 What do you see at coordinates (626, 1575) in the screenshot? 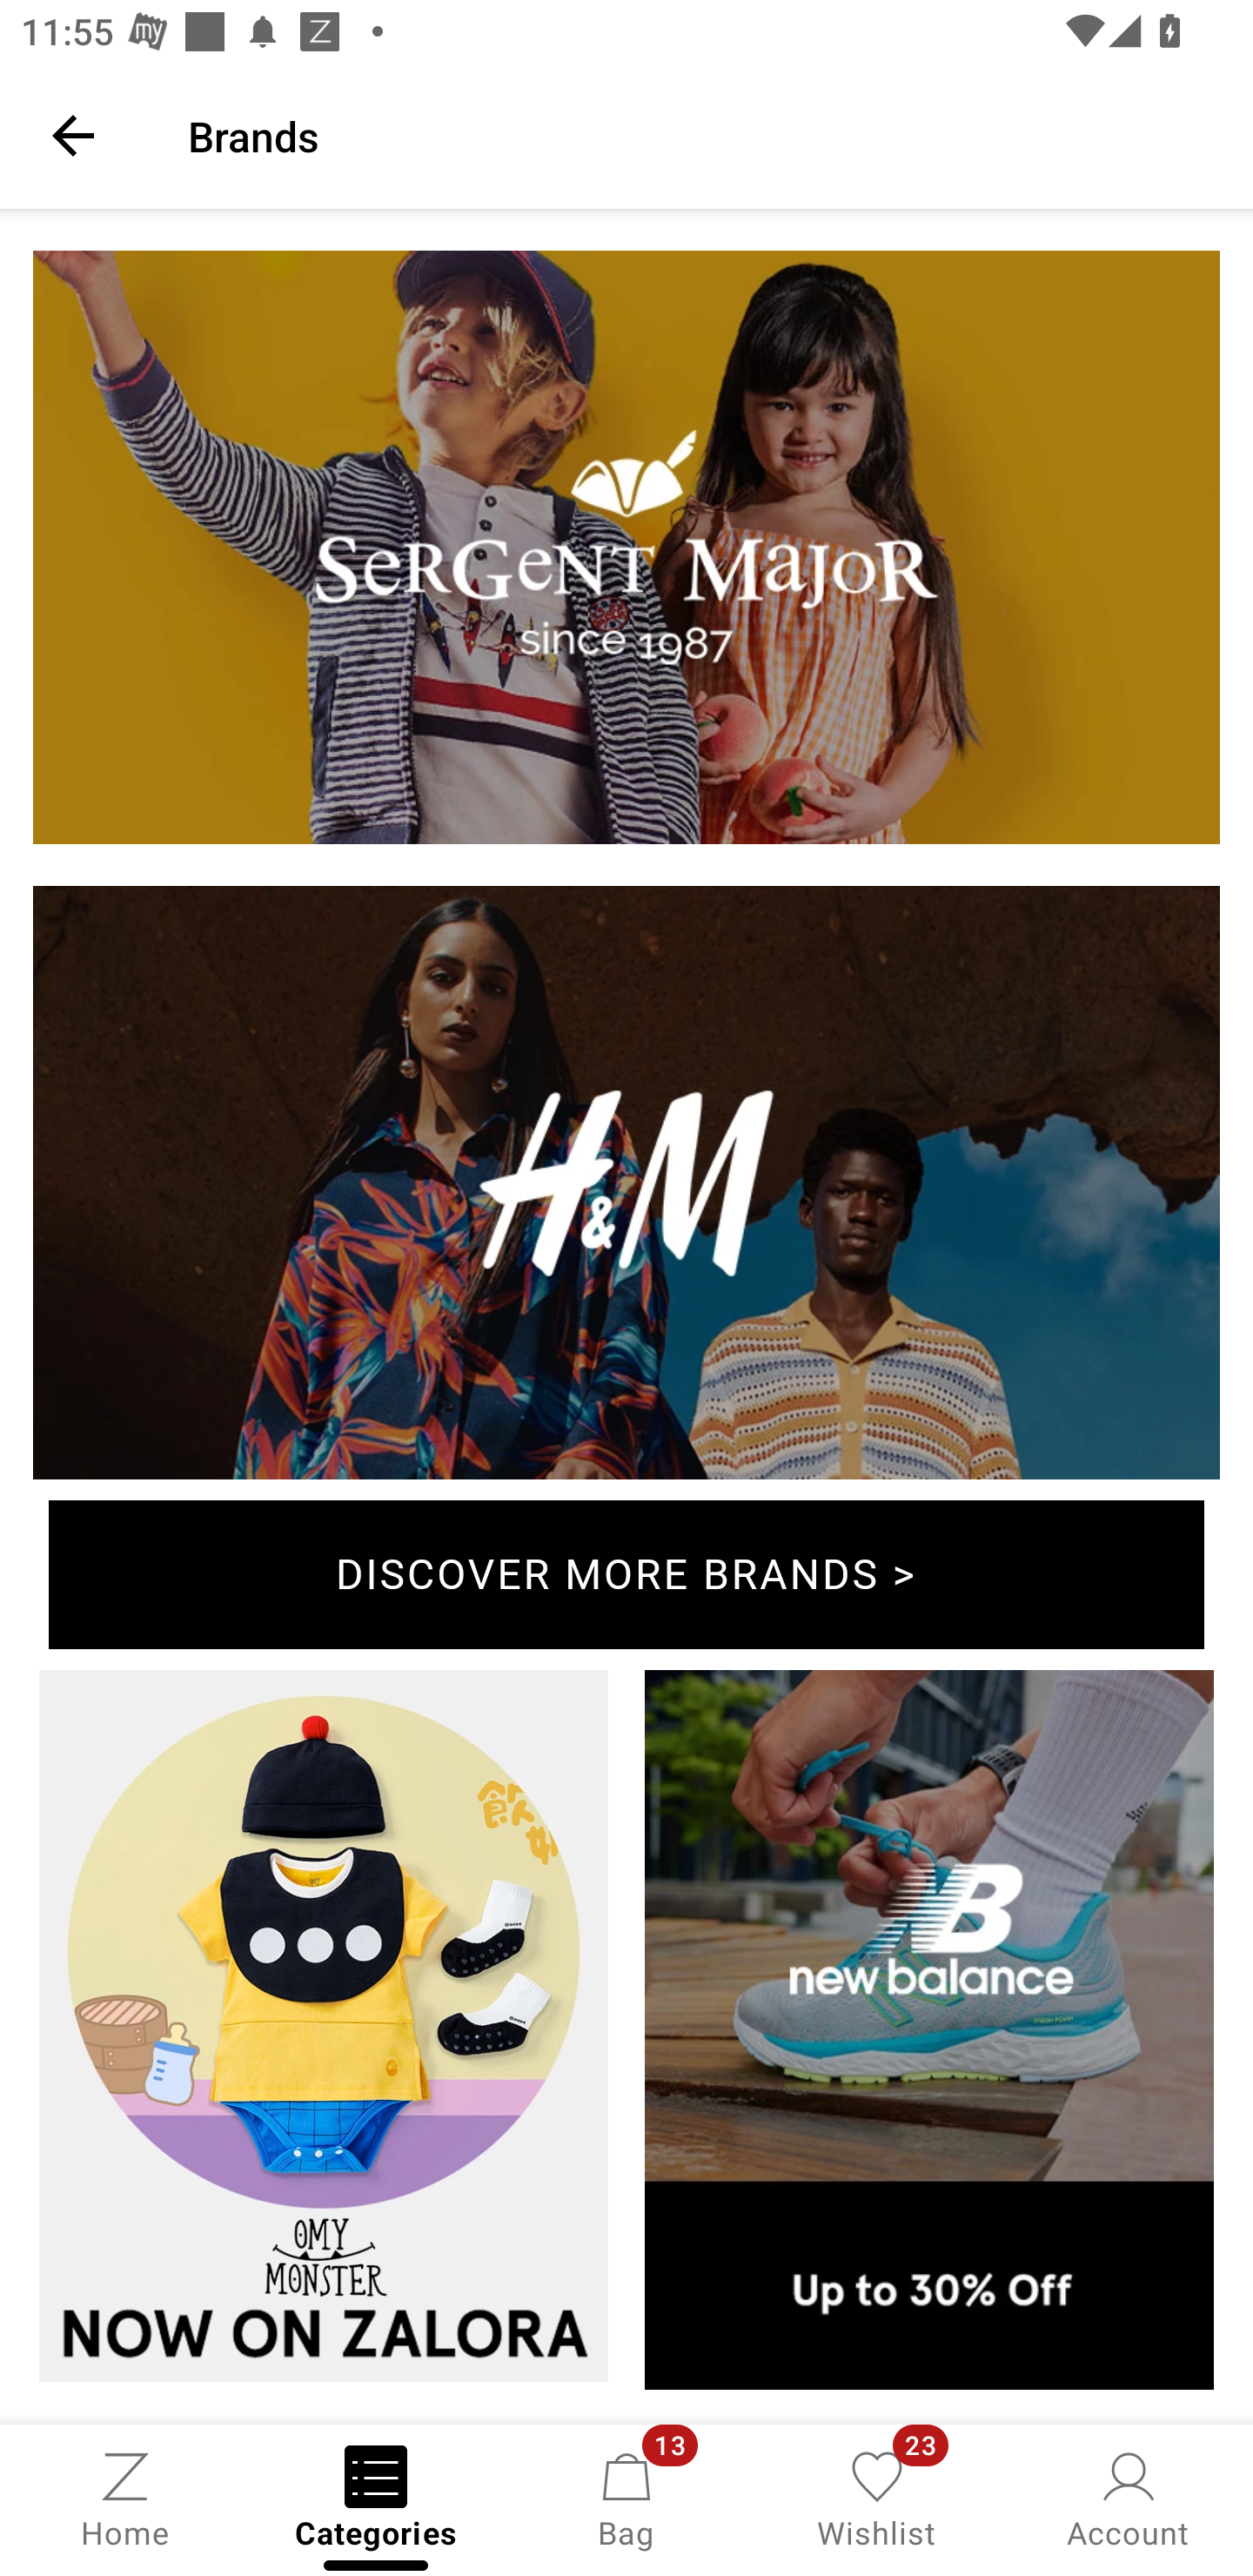
I see `DISCOVER MORE BRANDS >` at bounding box center [626, 1575].